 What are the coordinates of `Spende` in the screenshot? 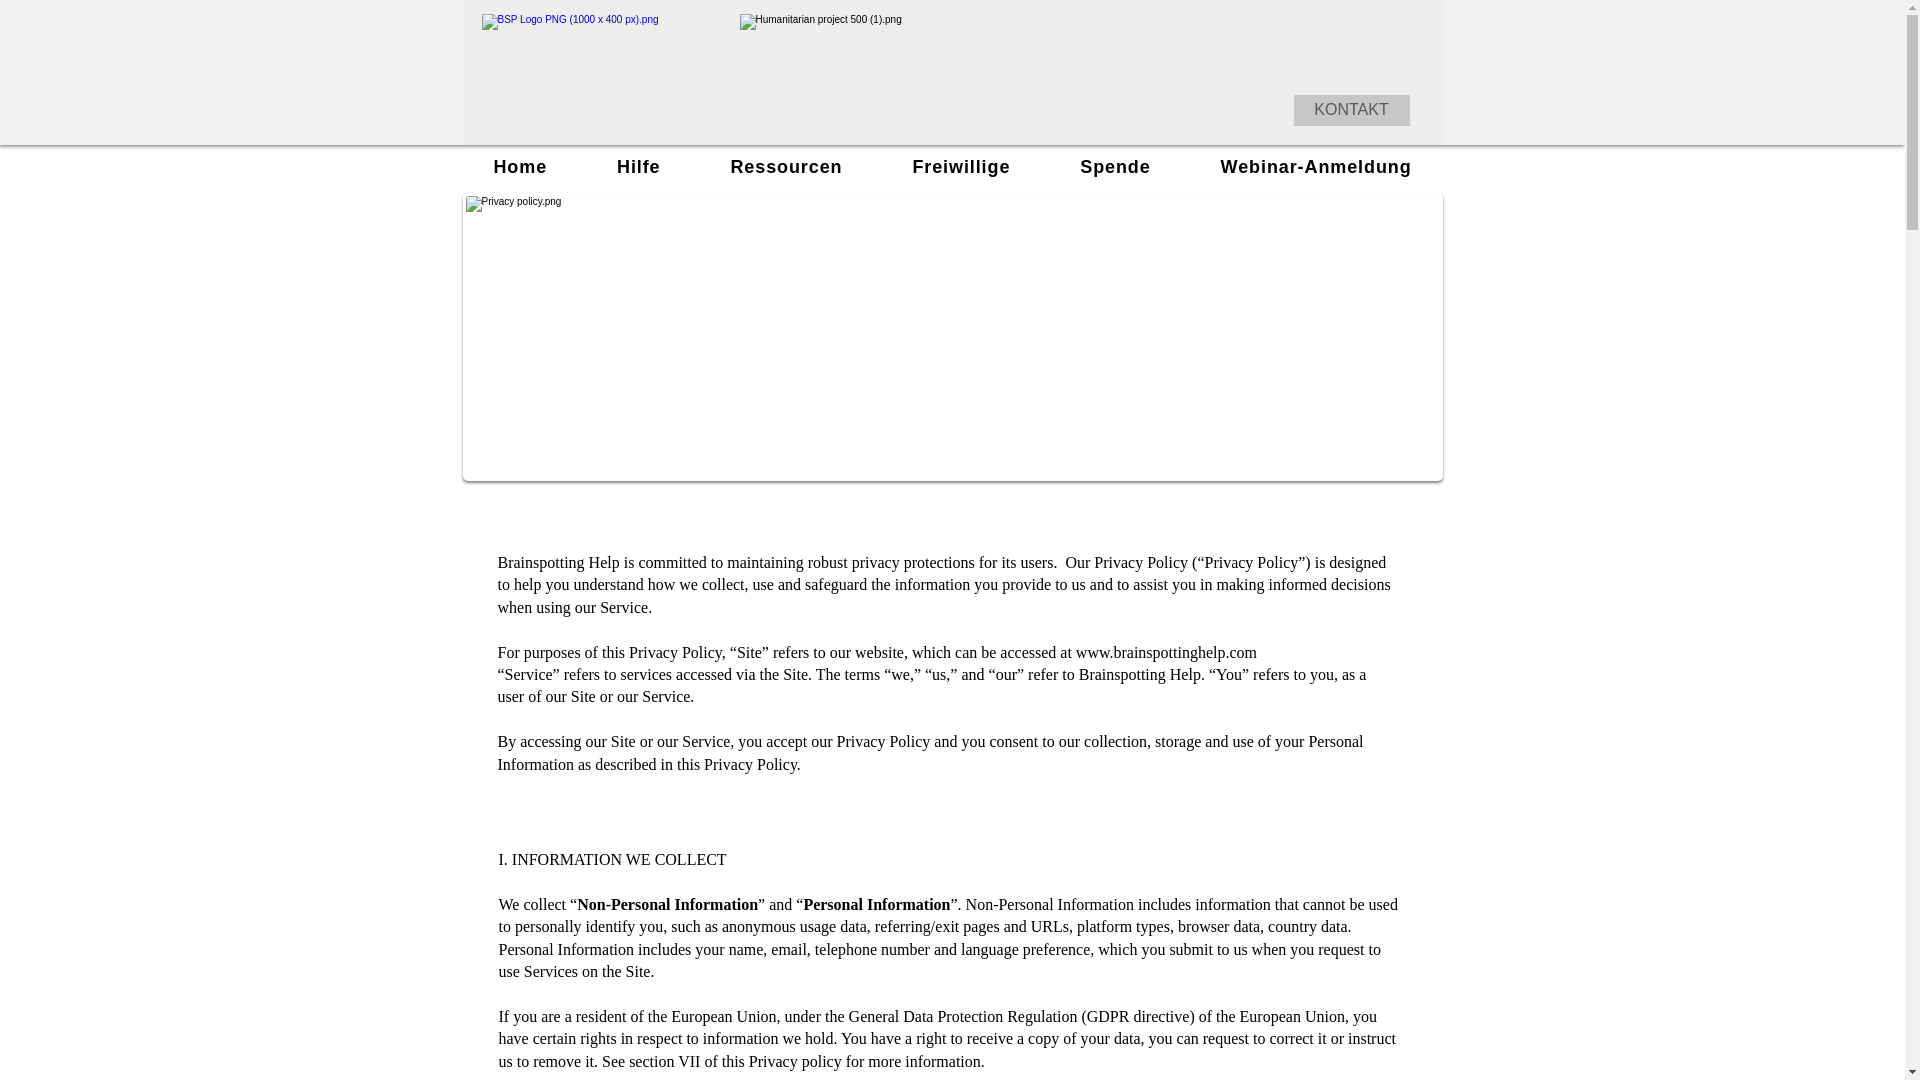 It's located at (1114, 166).